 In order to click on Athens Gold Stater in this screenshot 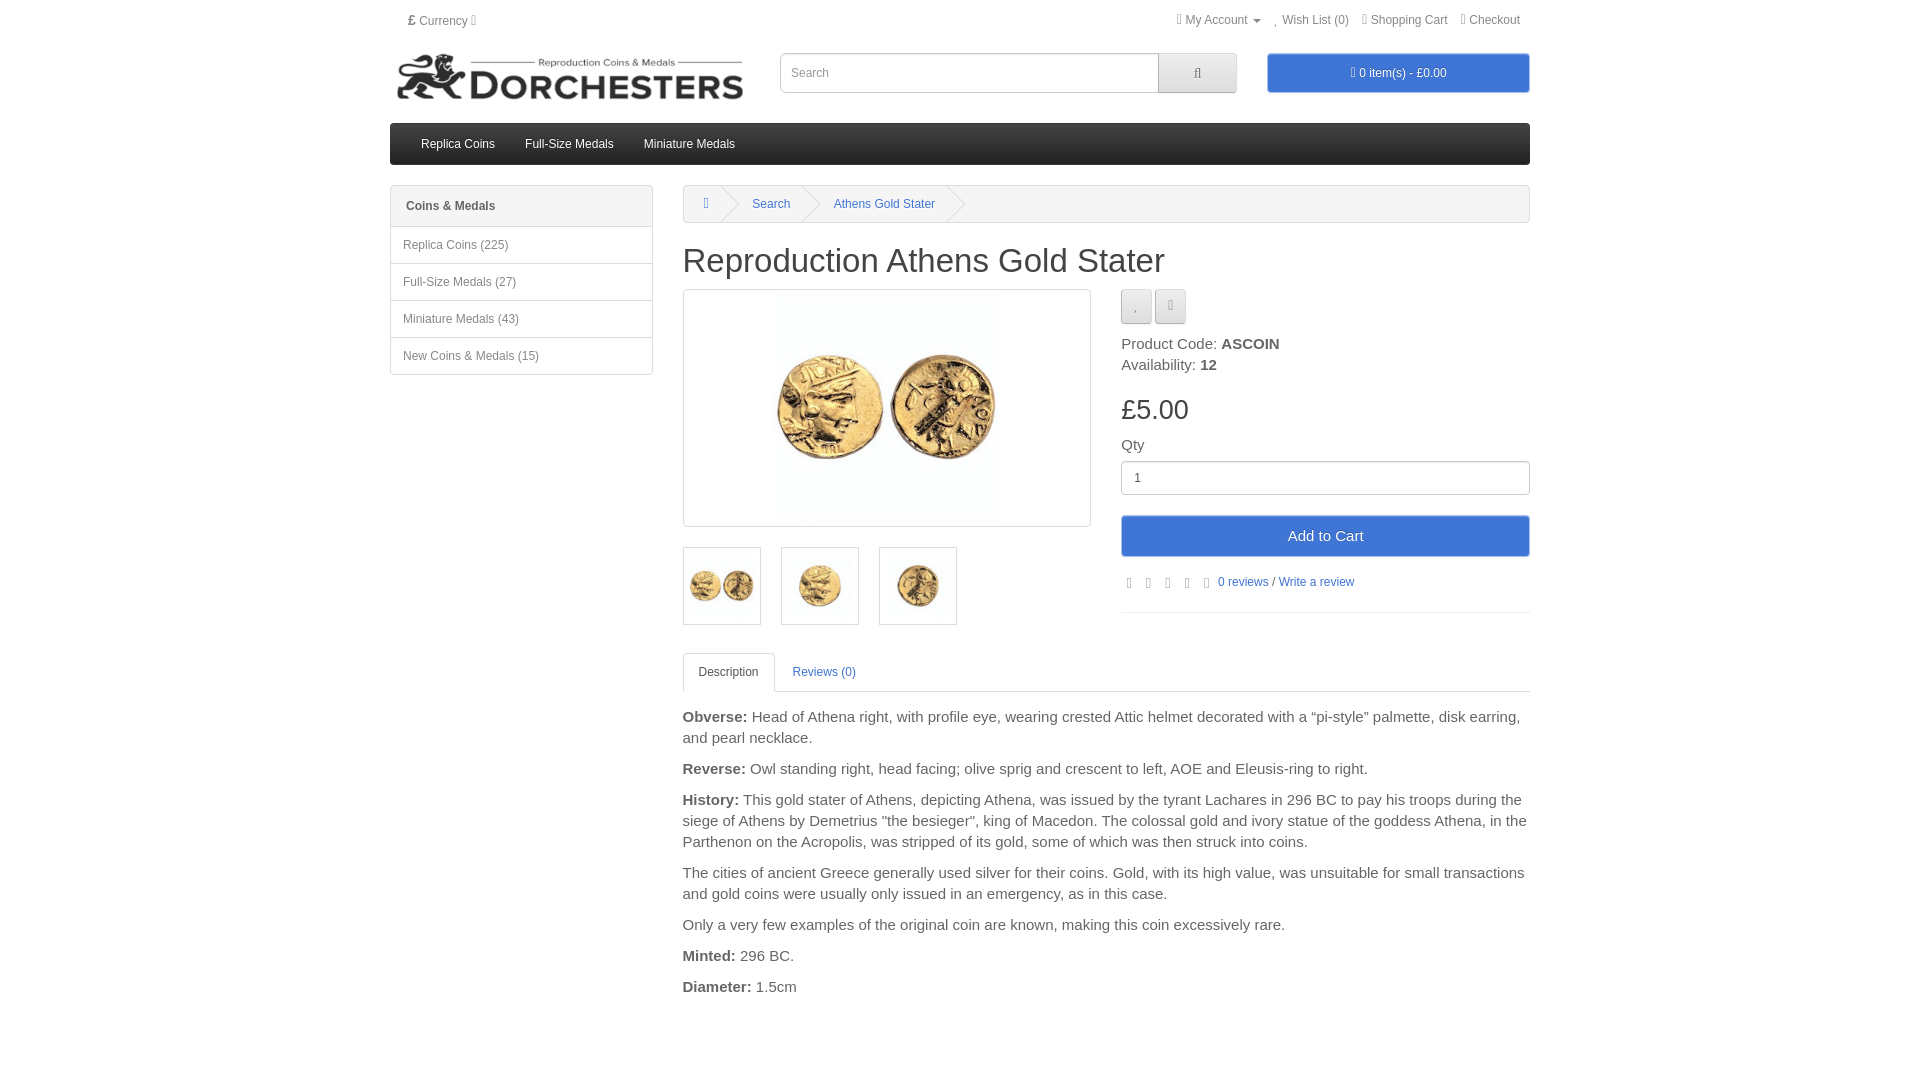, I will do `click(720, 585)`.